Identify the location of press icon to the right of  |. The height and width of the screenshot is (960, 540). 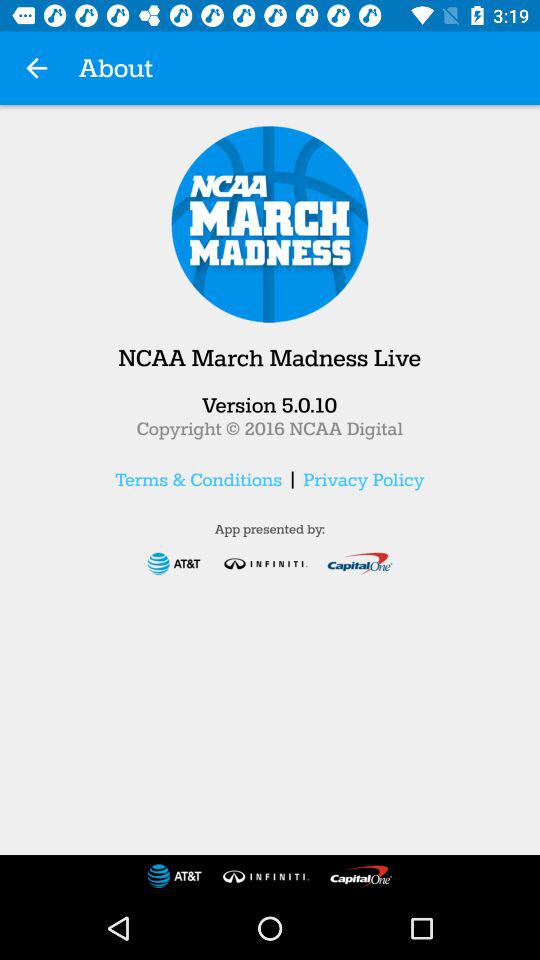
(364, 479).